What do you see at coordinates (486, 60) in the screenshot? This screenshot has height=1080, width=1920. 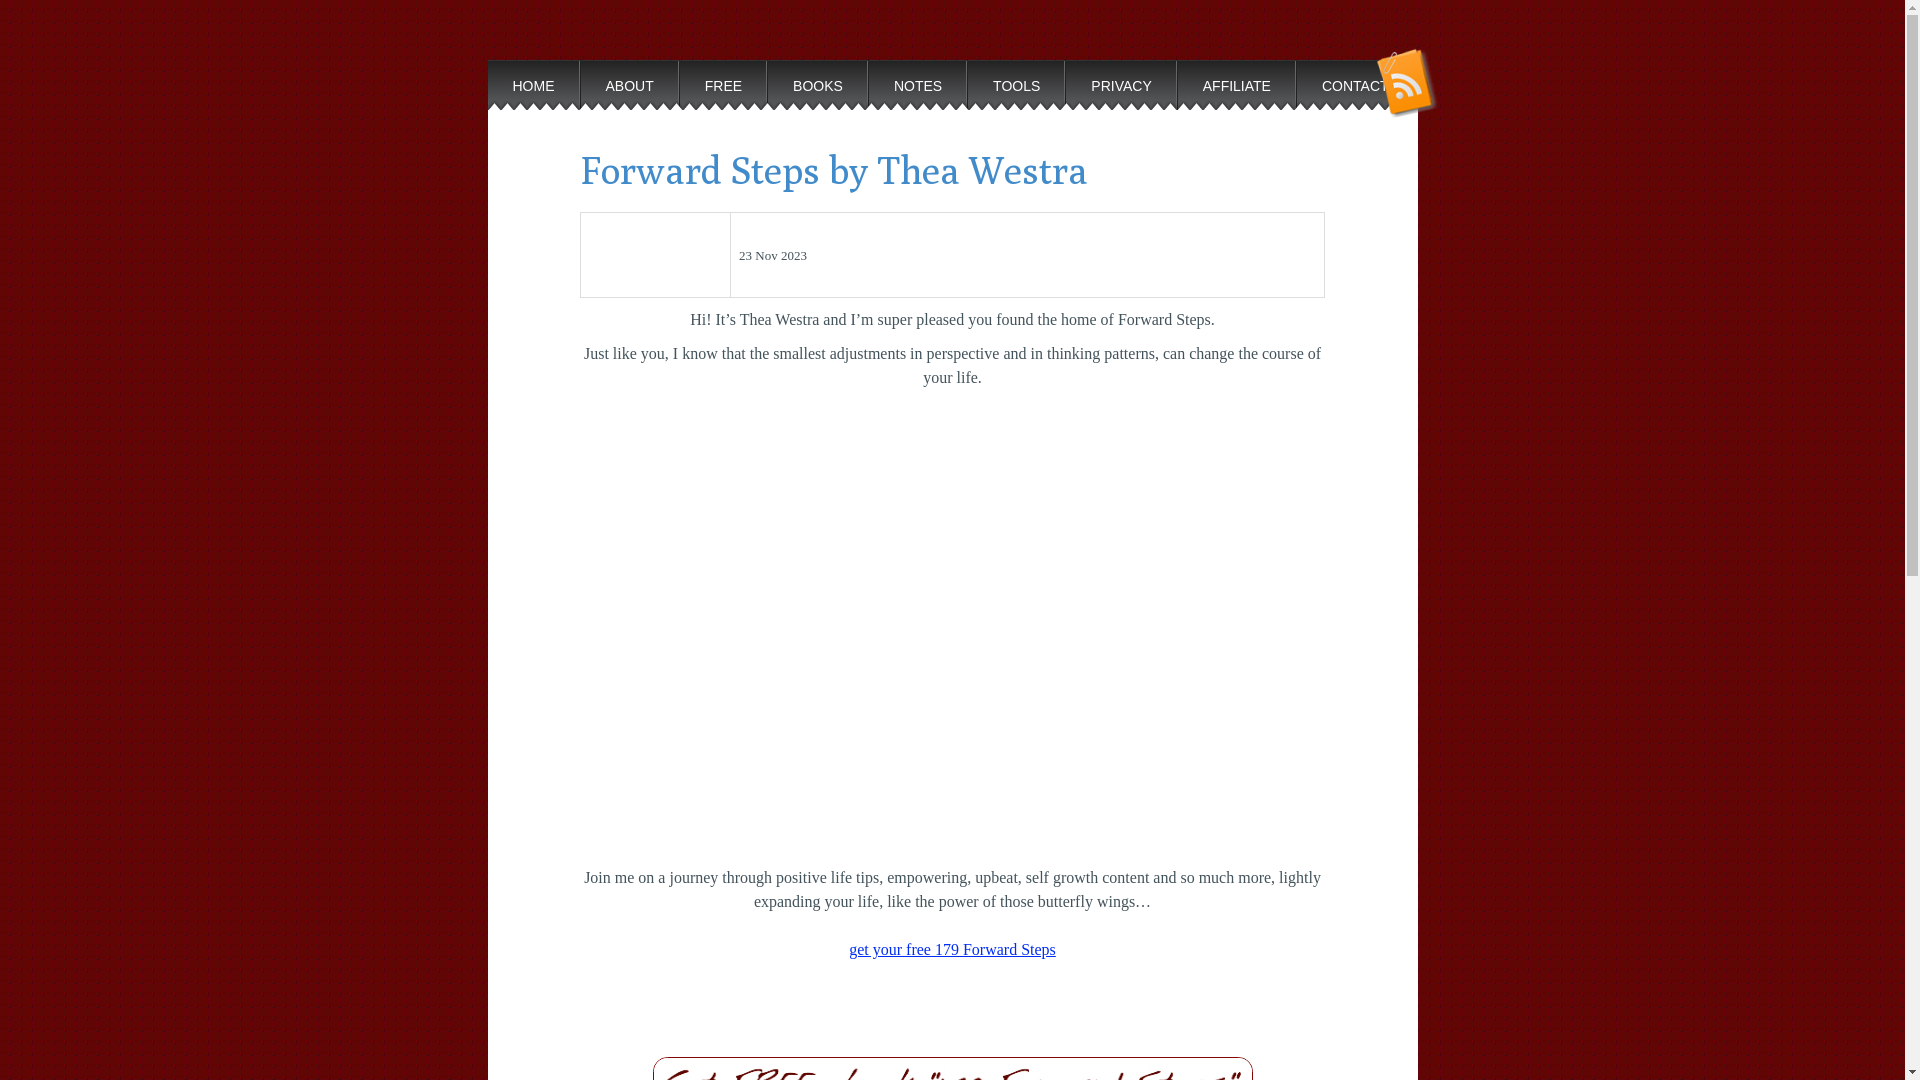 I see `Skip to content` at bounding box center [486, 60].